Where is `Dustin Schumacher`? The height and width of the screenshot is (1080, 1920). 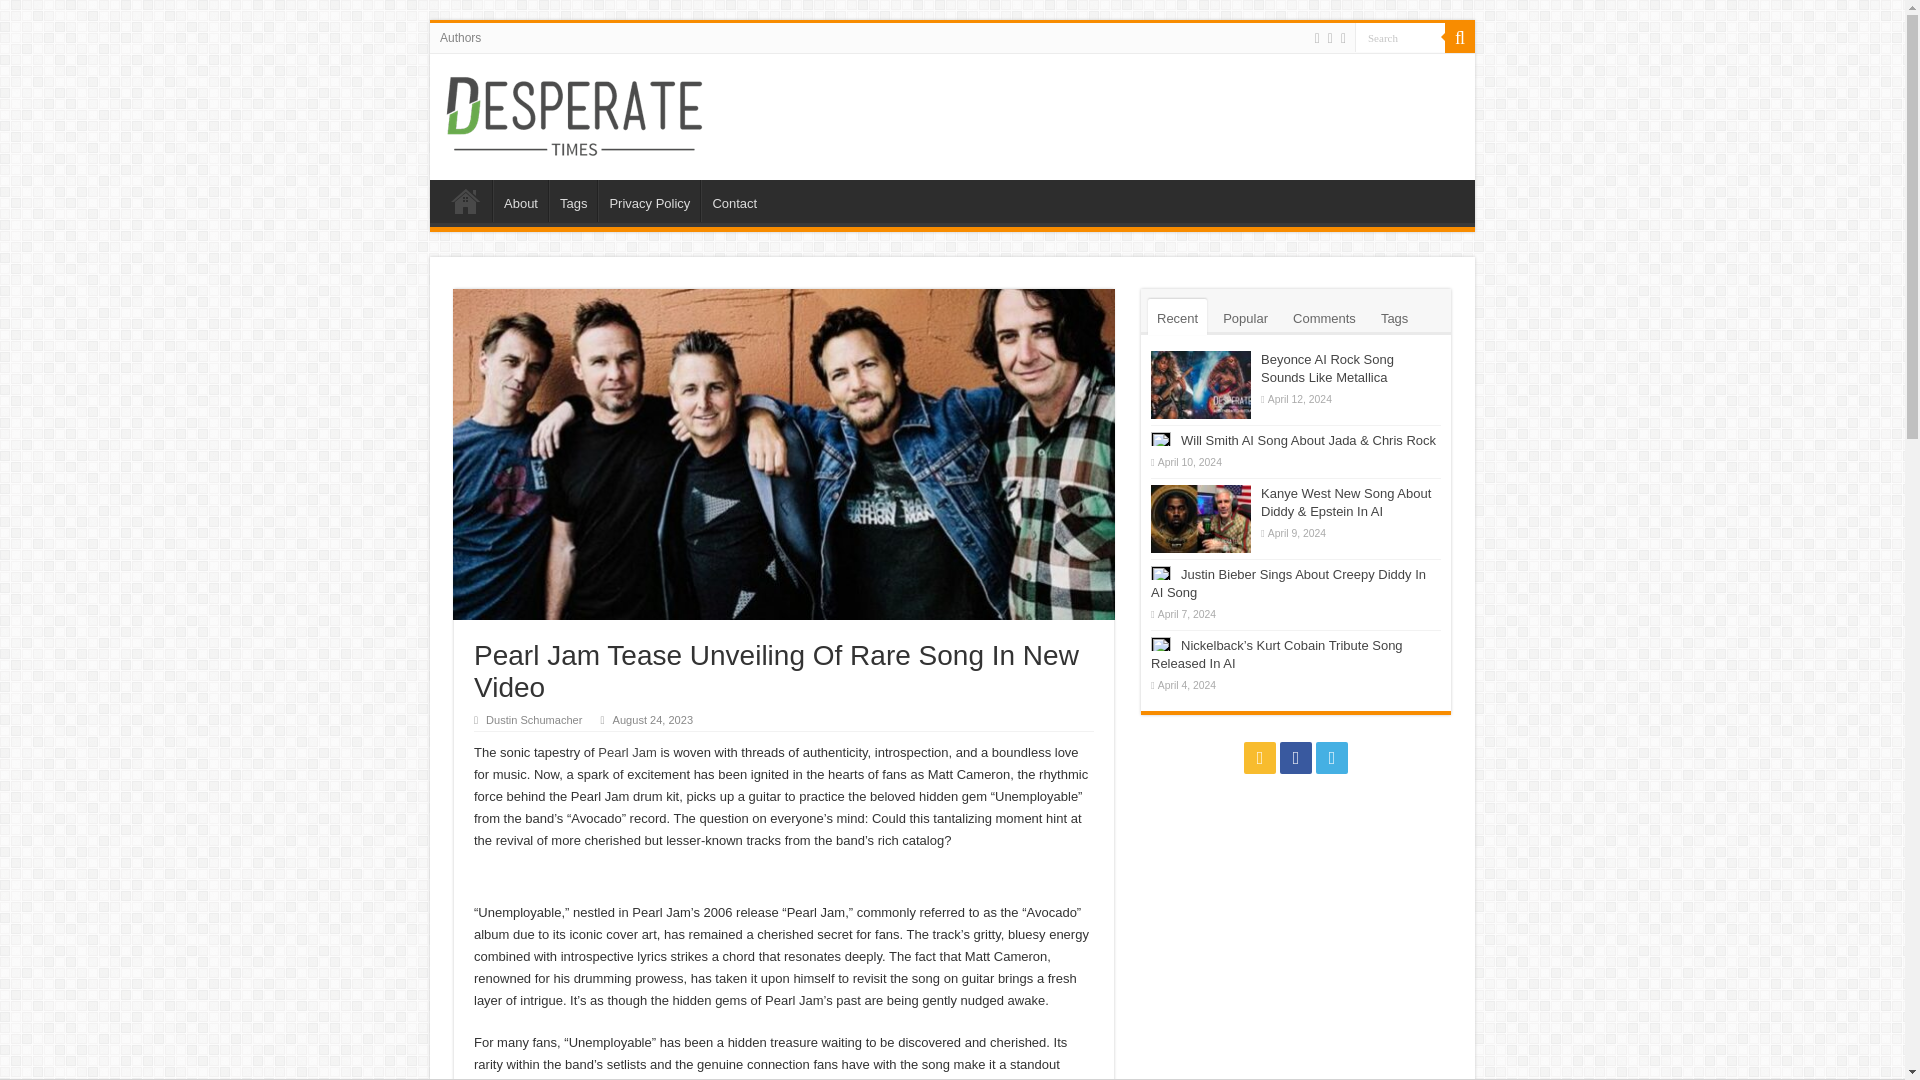
Dustin Schumacher is located at coordinates (533, 719).